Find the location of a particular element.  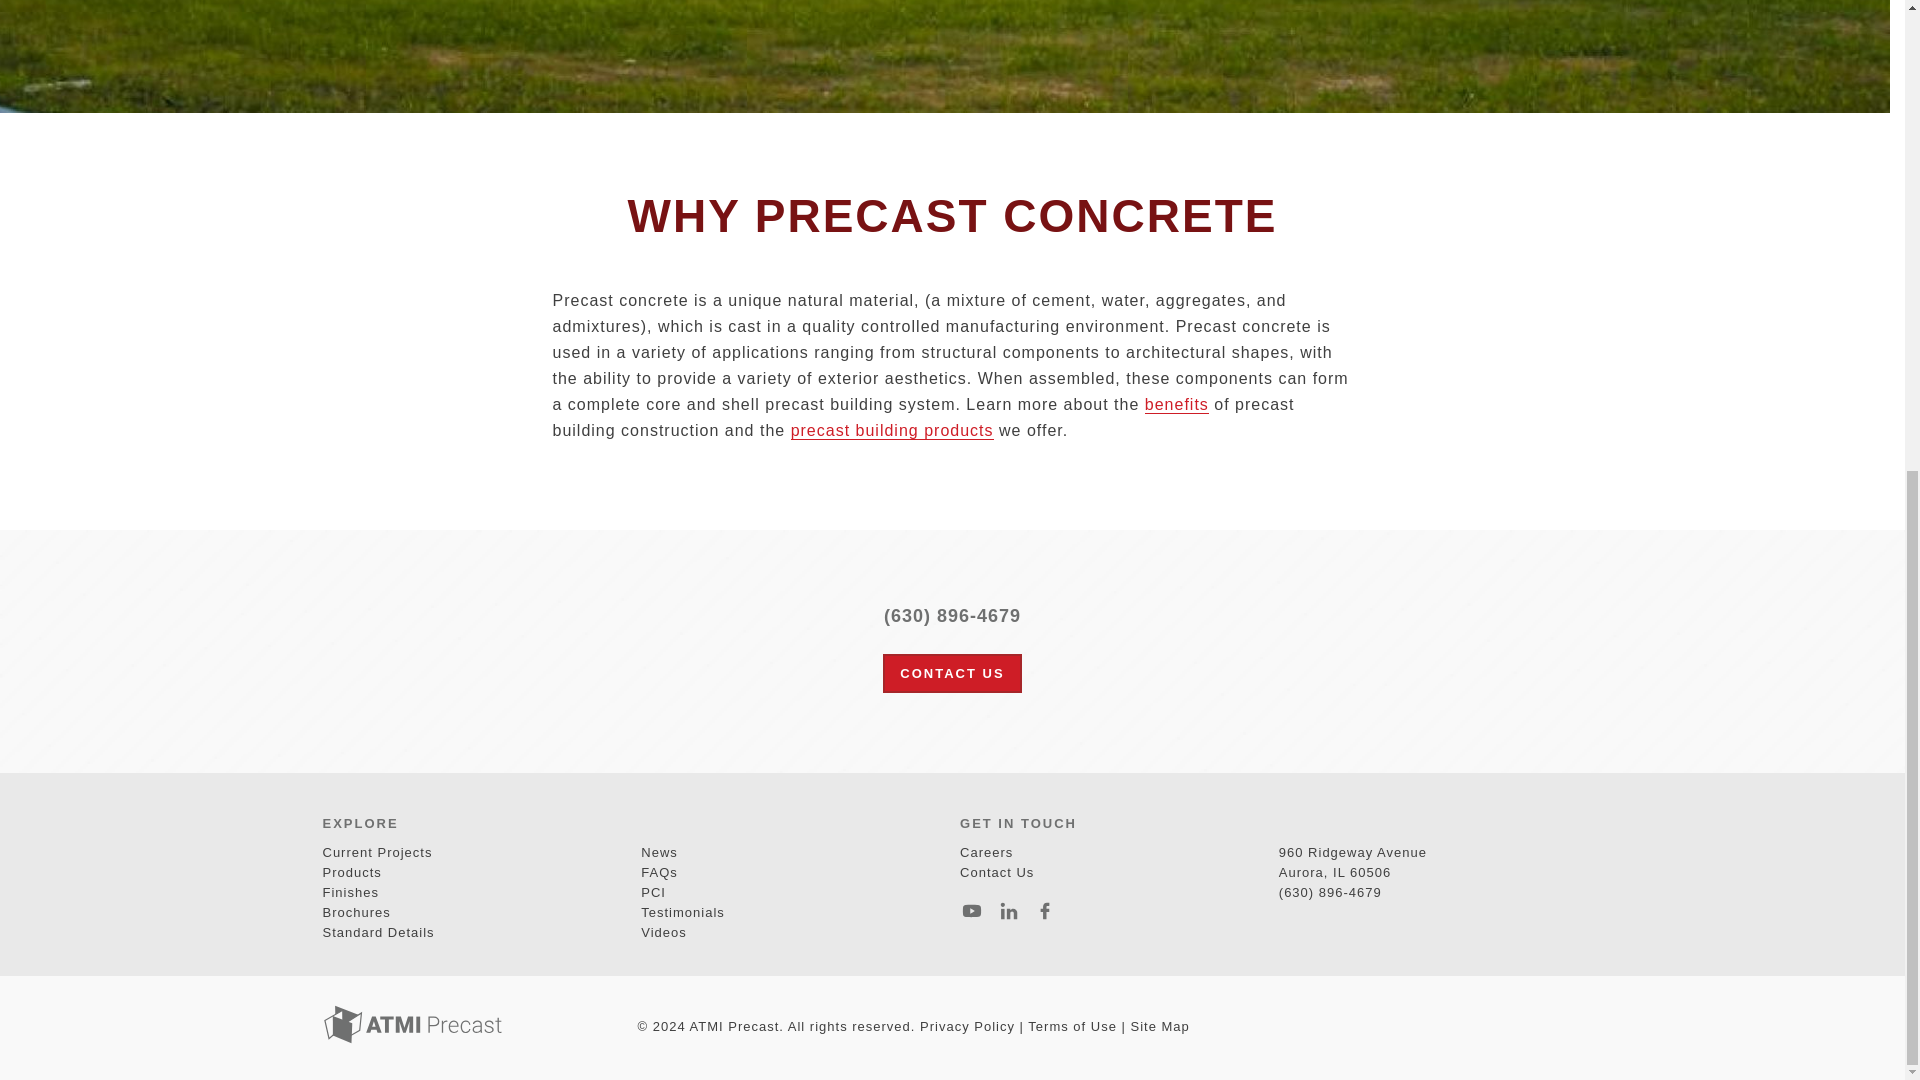

PCI is located at coordinates (654, 892).